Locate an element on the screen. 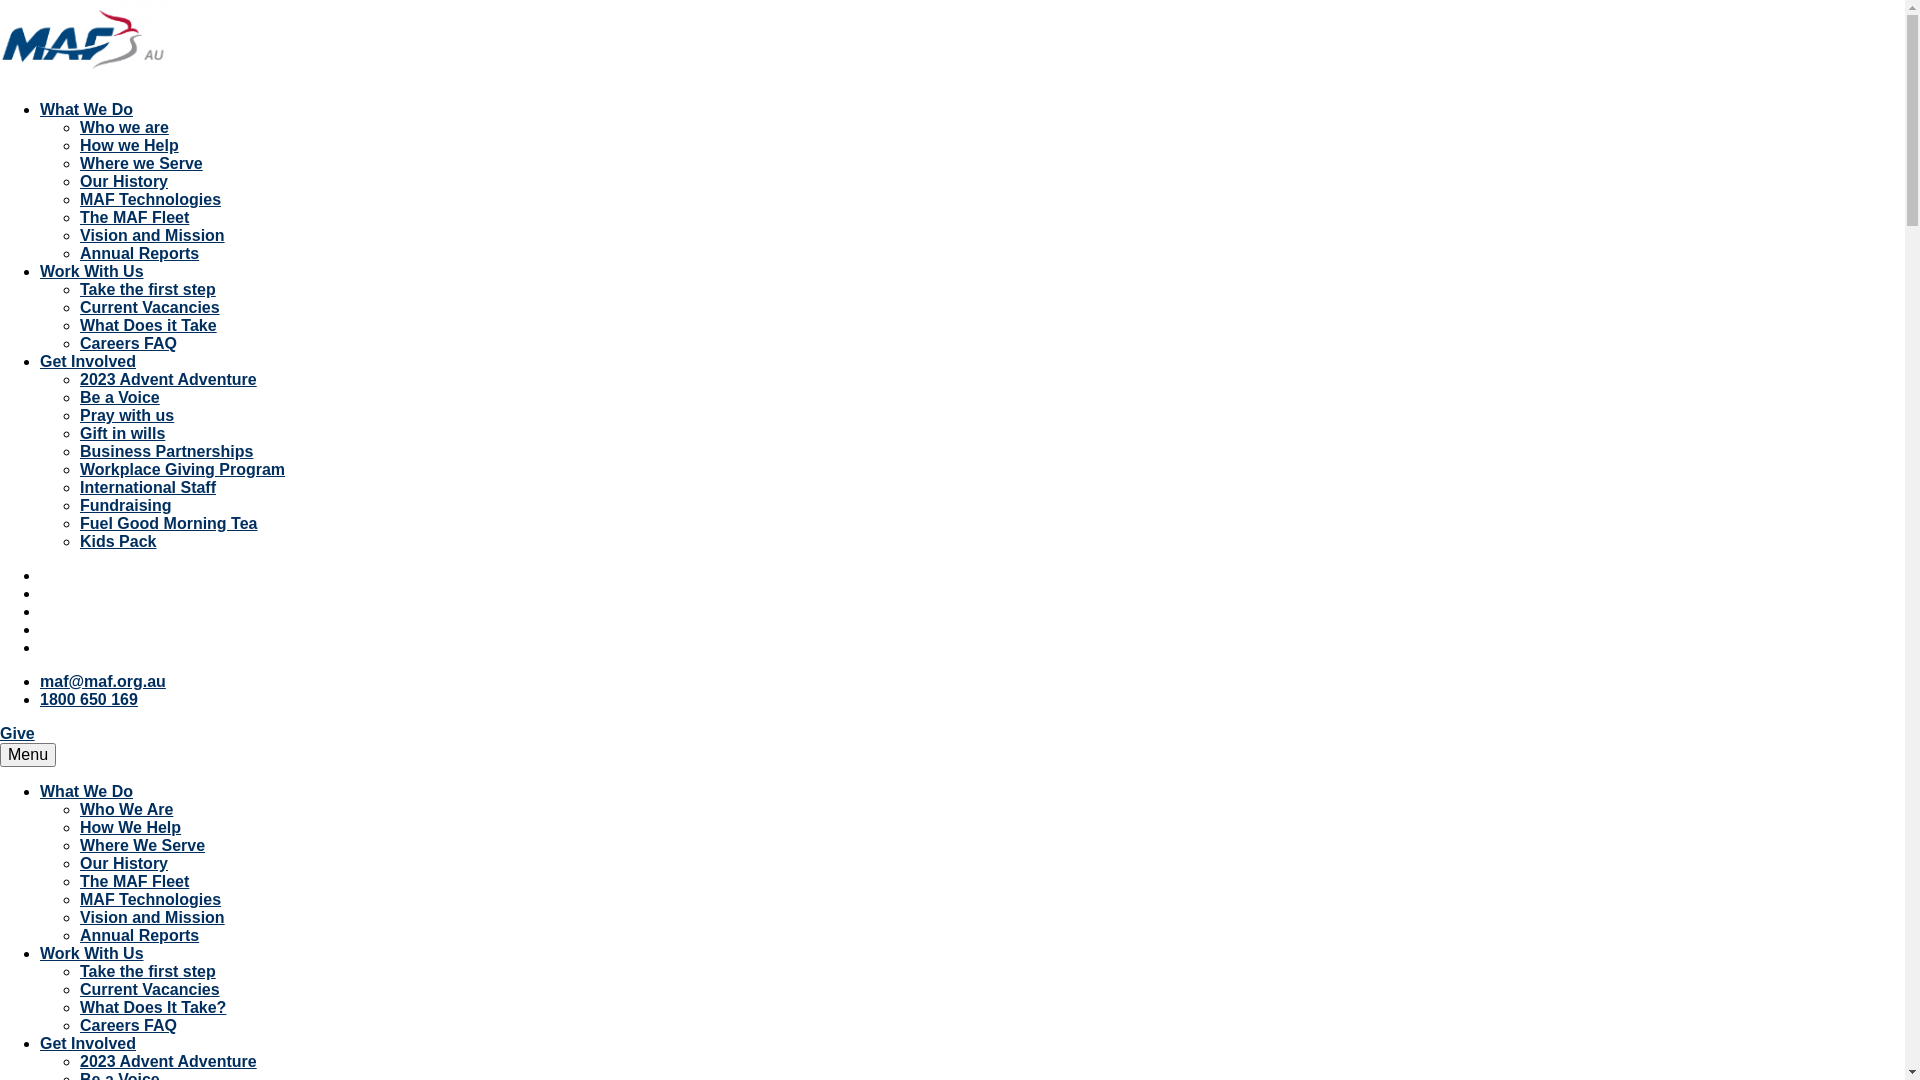 The image size is (1920, 1080). How we Help is located at coordinates (130, 146).